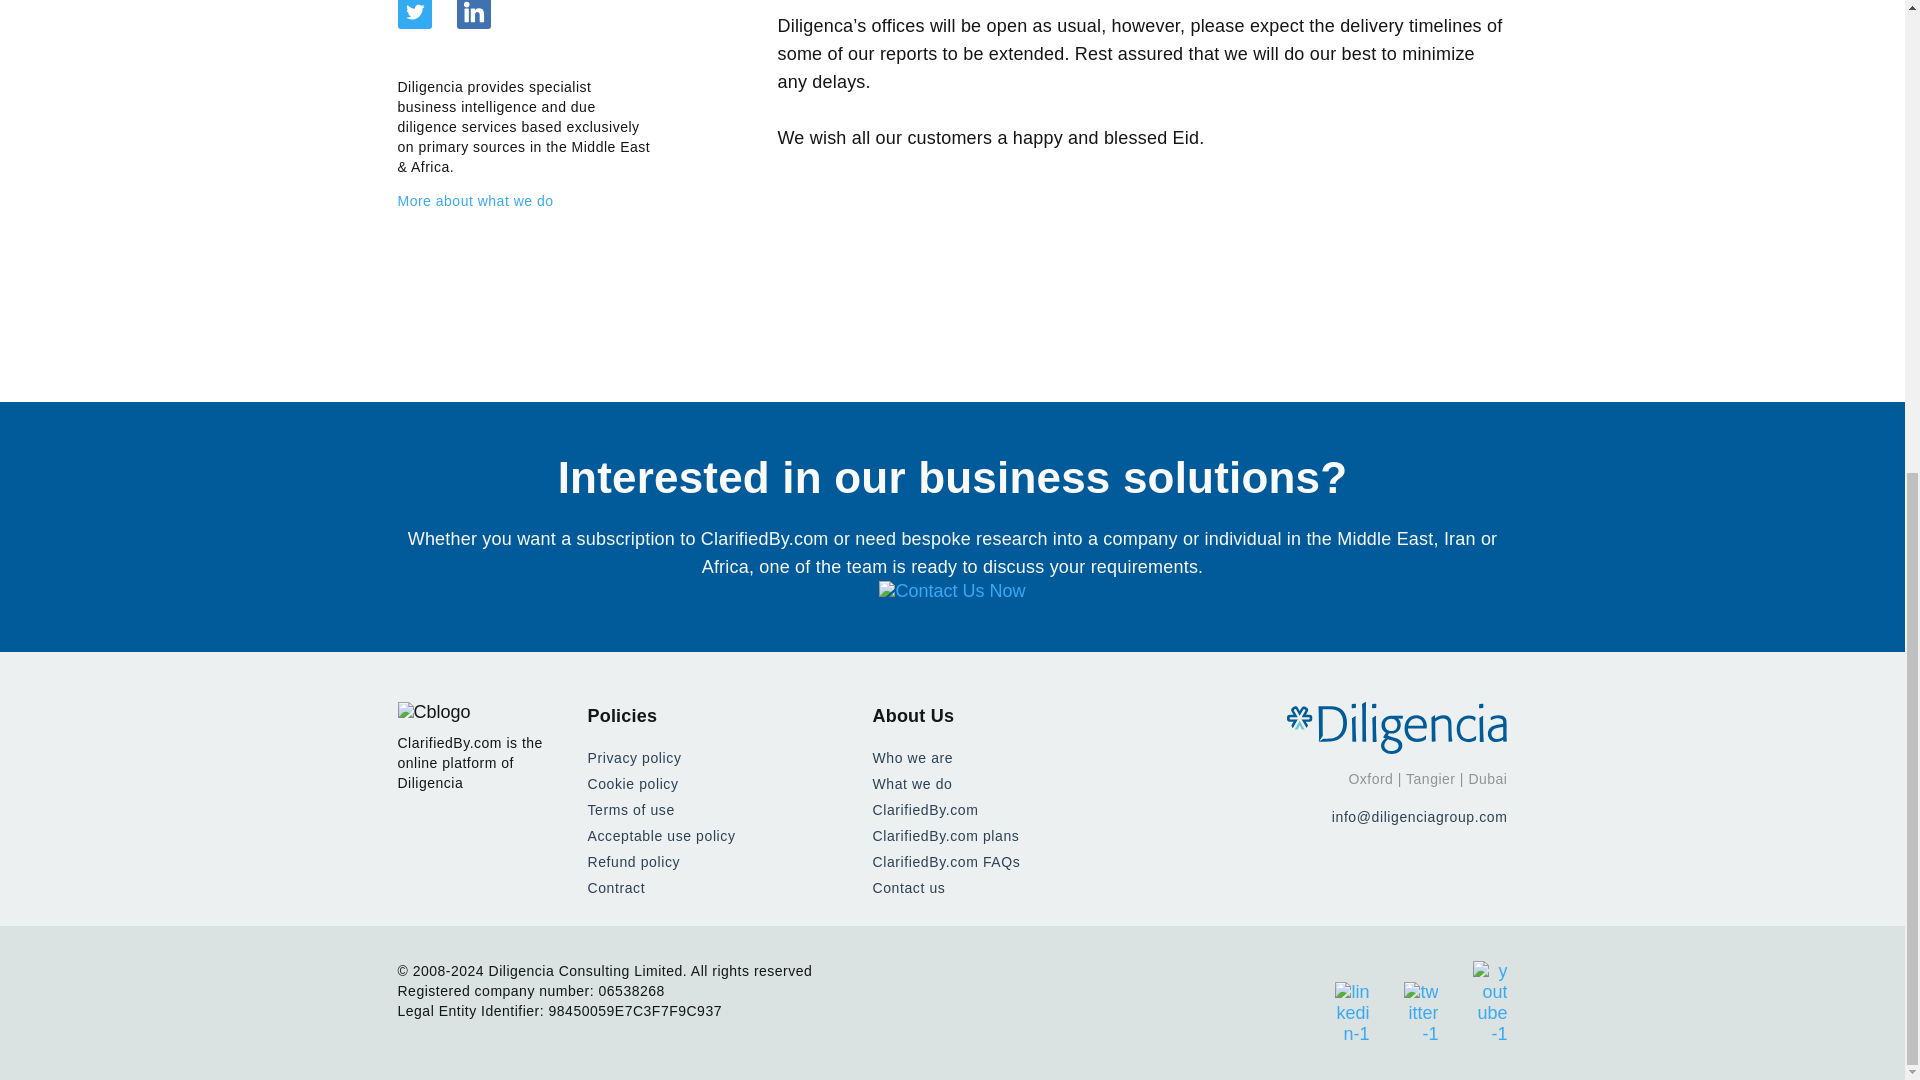 The height and width of the screenshot is (1080, 1920). I want to click on Cblogo, so click(434, 712).